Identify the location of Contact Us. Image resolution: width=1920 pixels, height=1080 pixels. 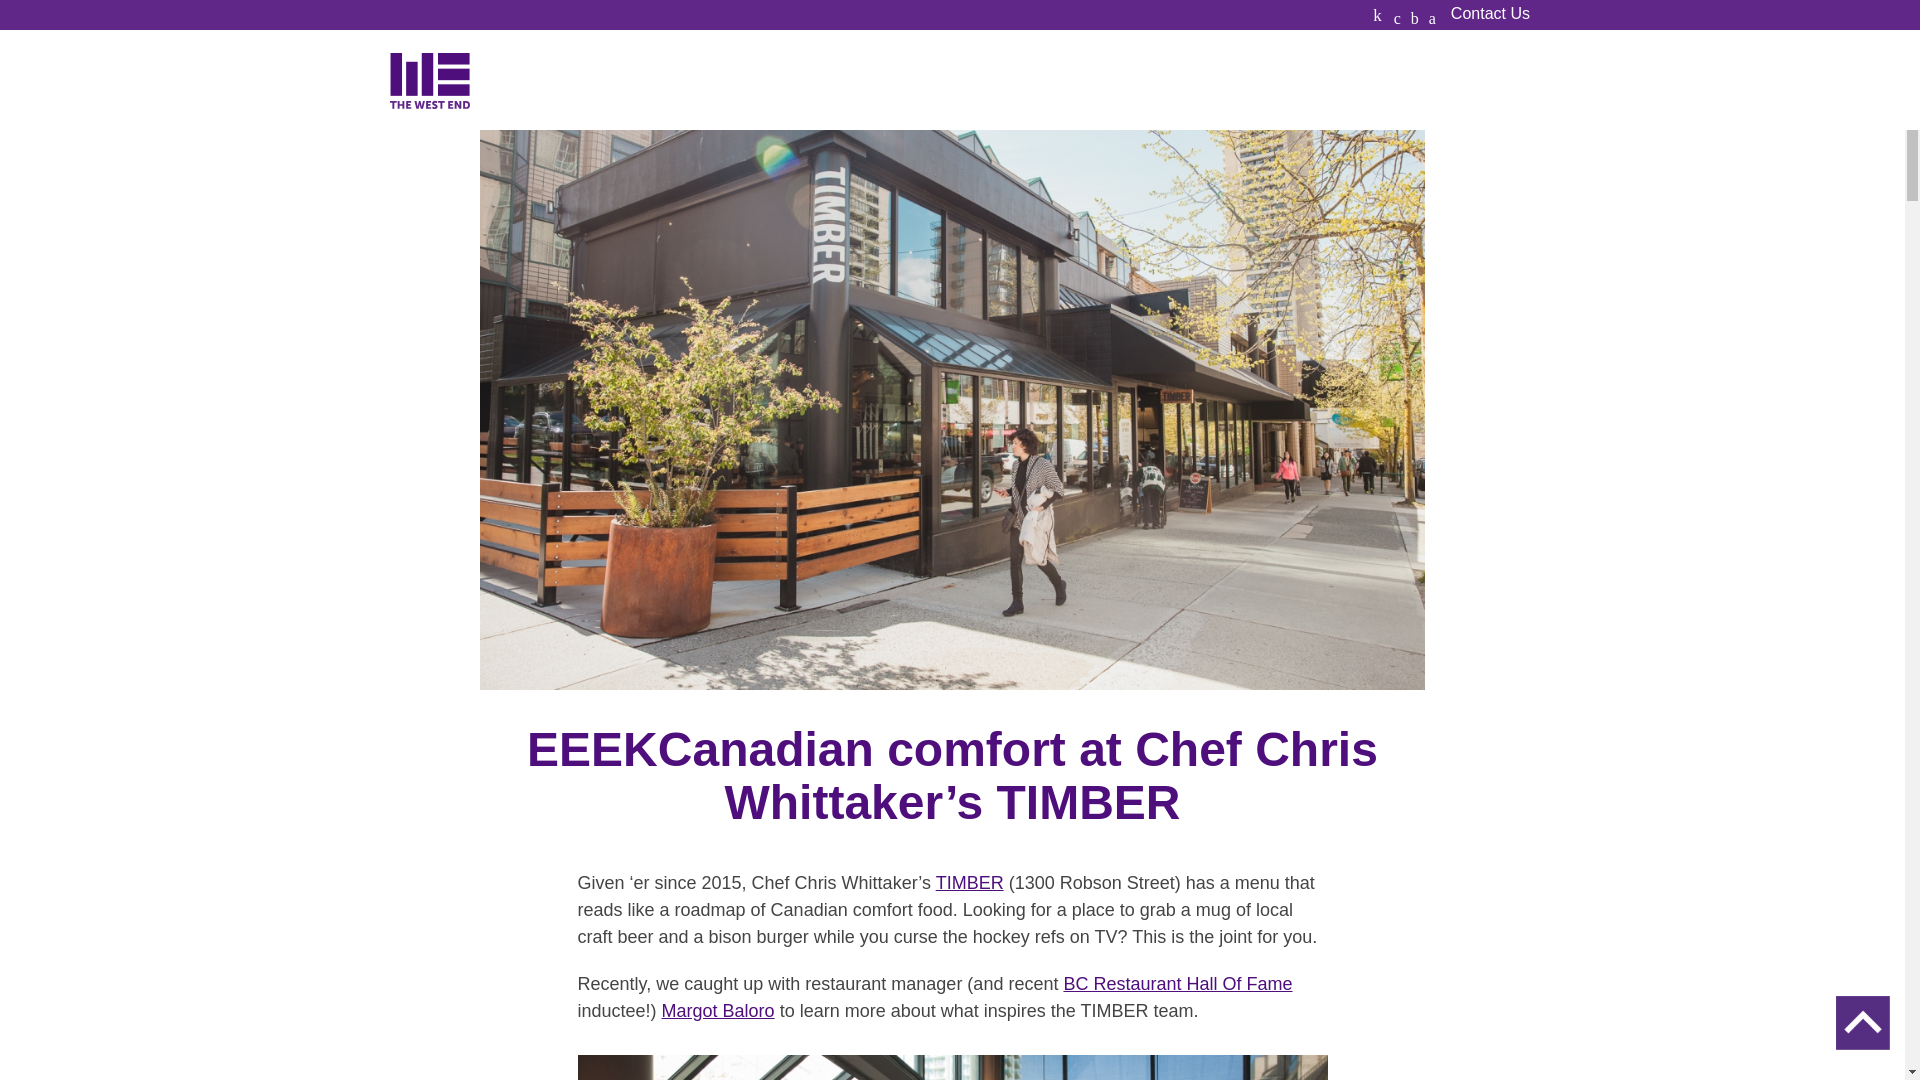
(1490, 14).